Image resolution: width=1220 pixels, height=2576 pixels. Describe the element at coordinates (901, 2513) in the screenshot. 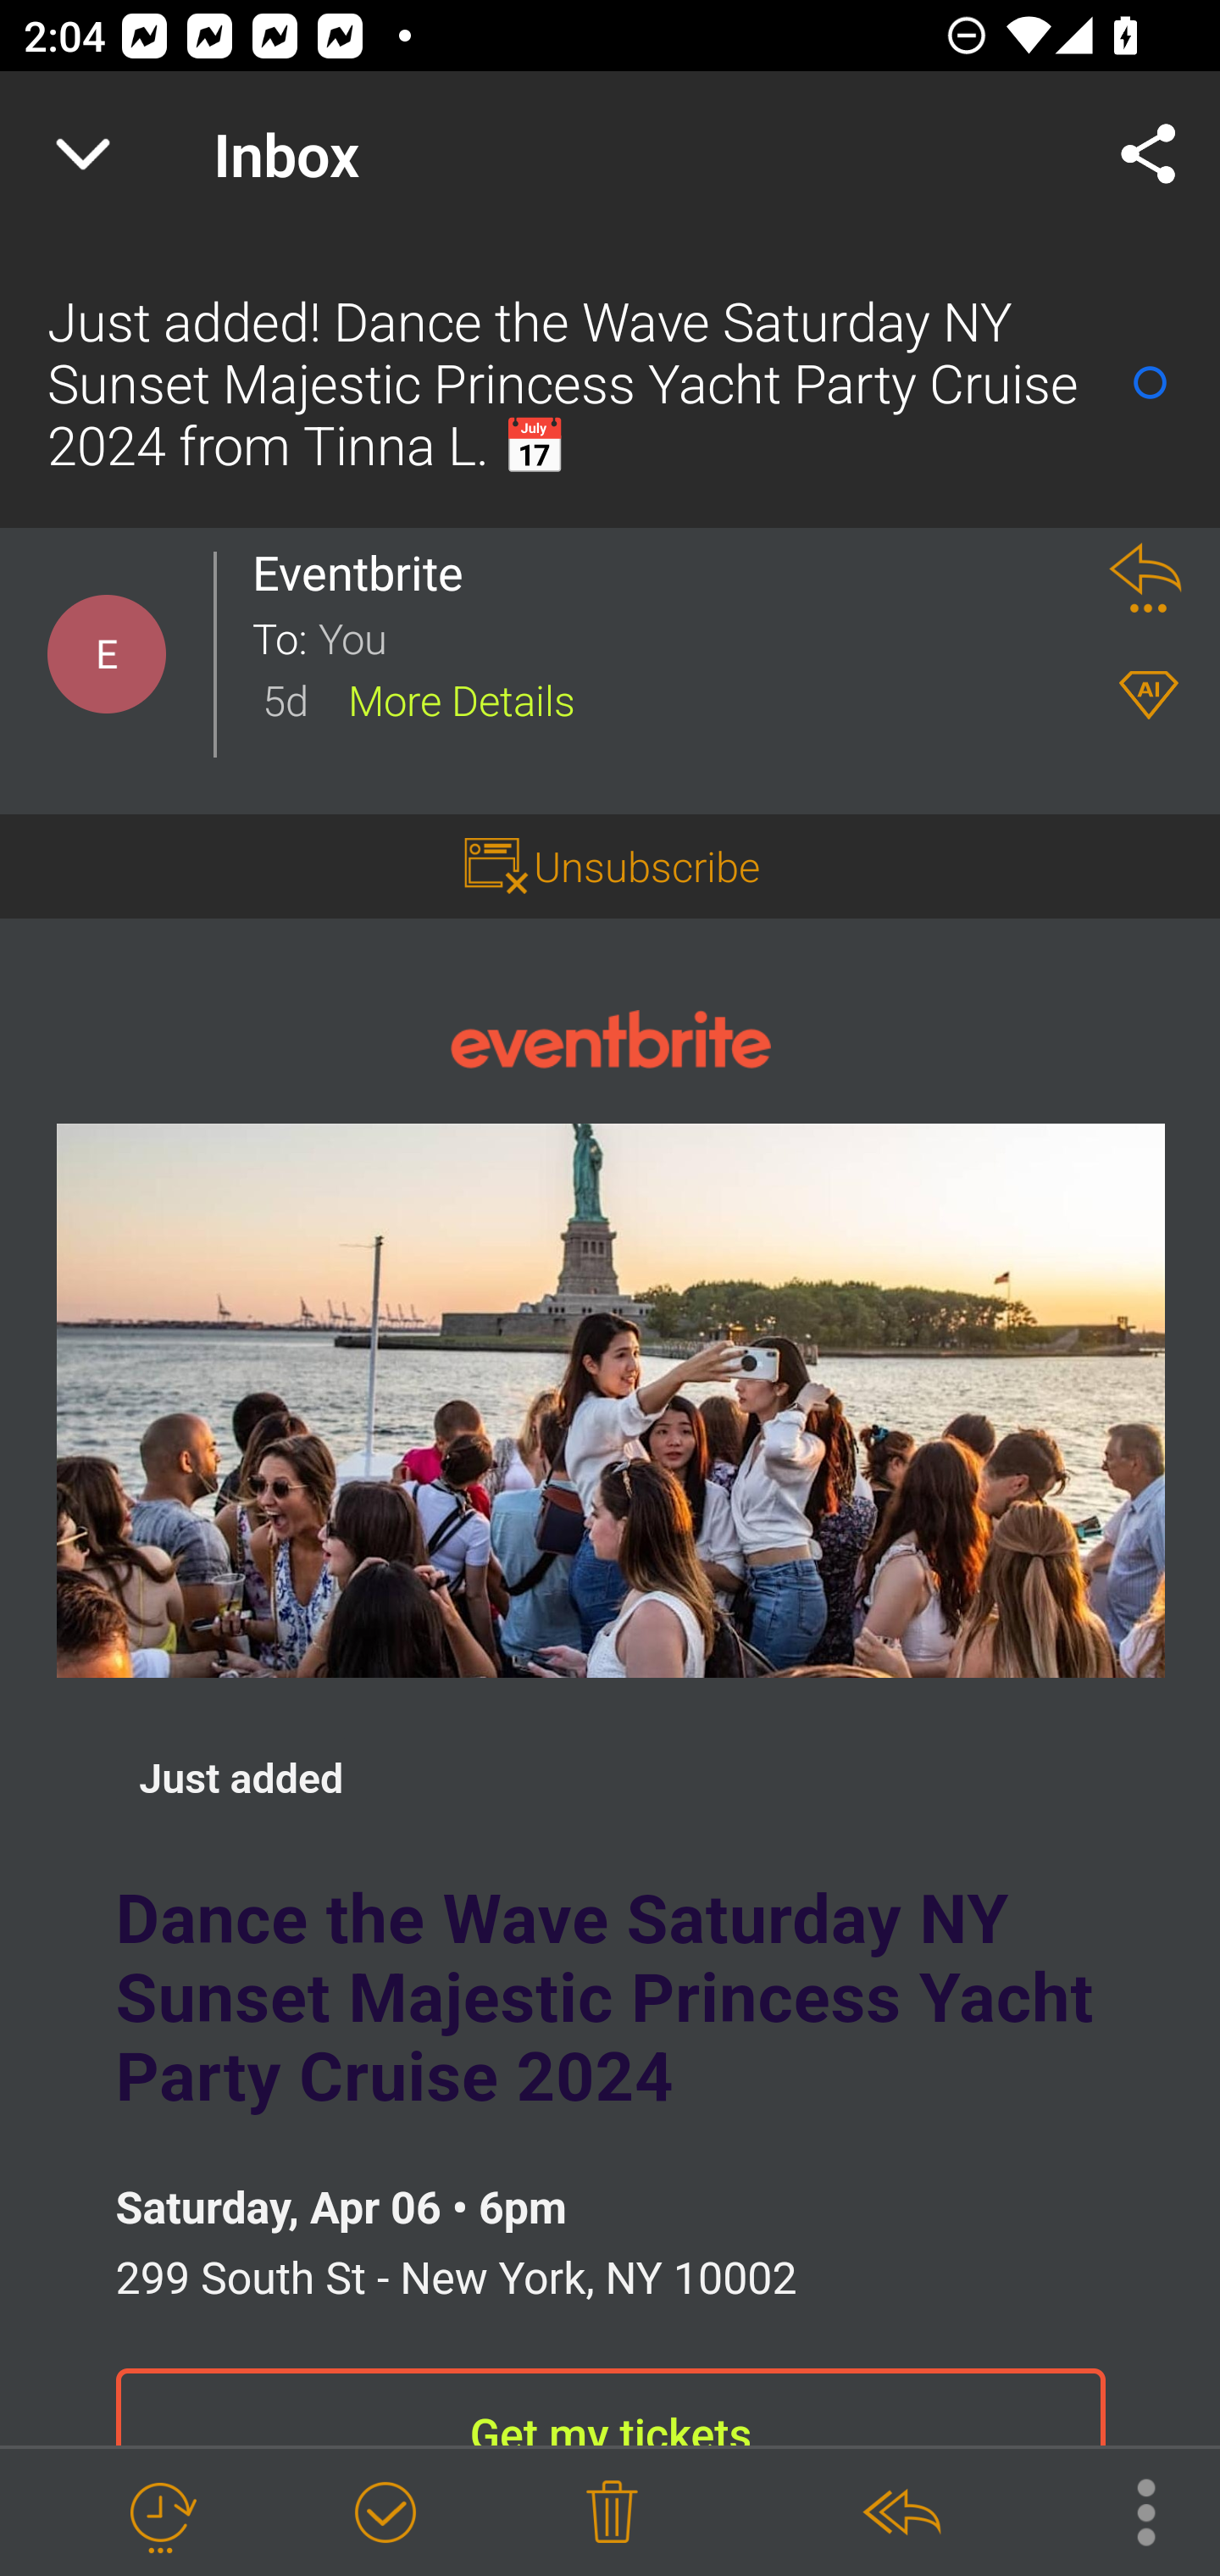

I see `Reply All` at that location.